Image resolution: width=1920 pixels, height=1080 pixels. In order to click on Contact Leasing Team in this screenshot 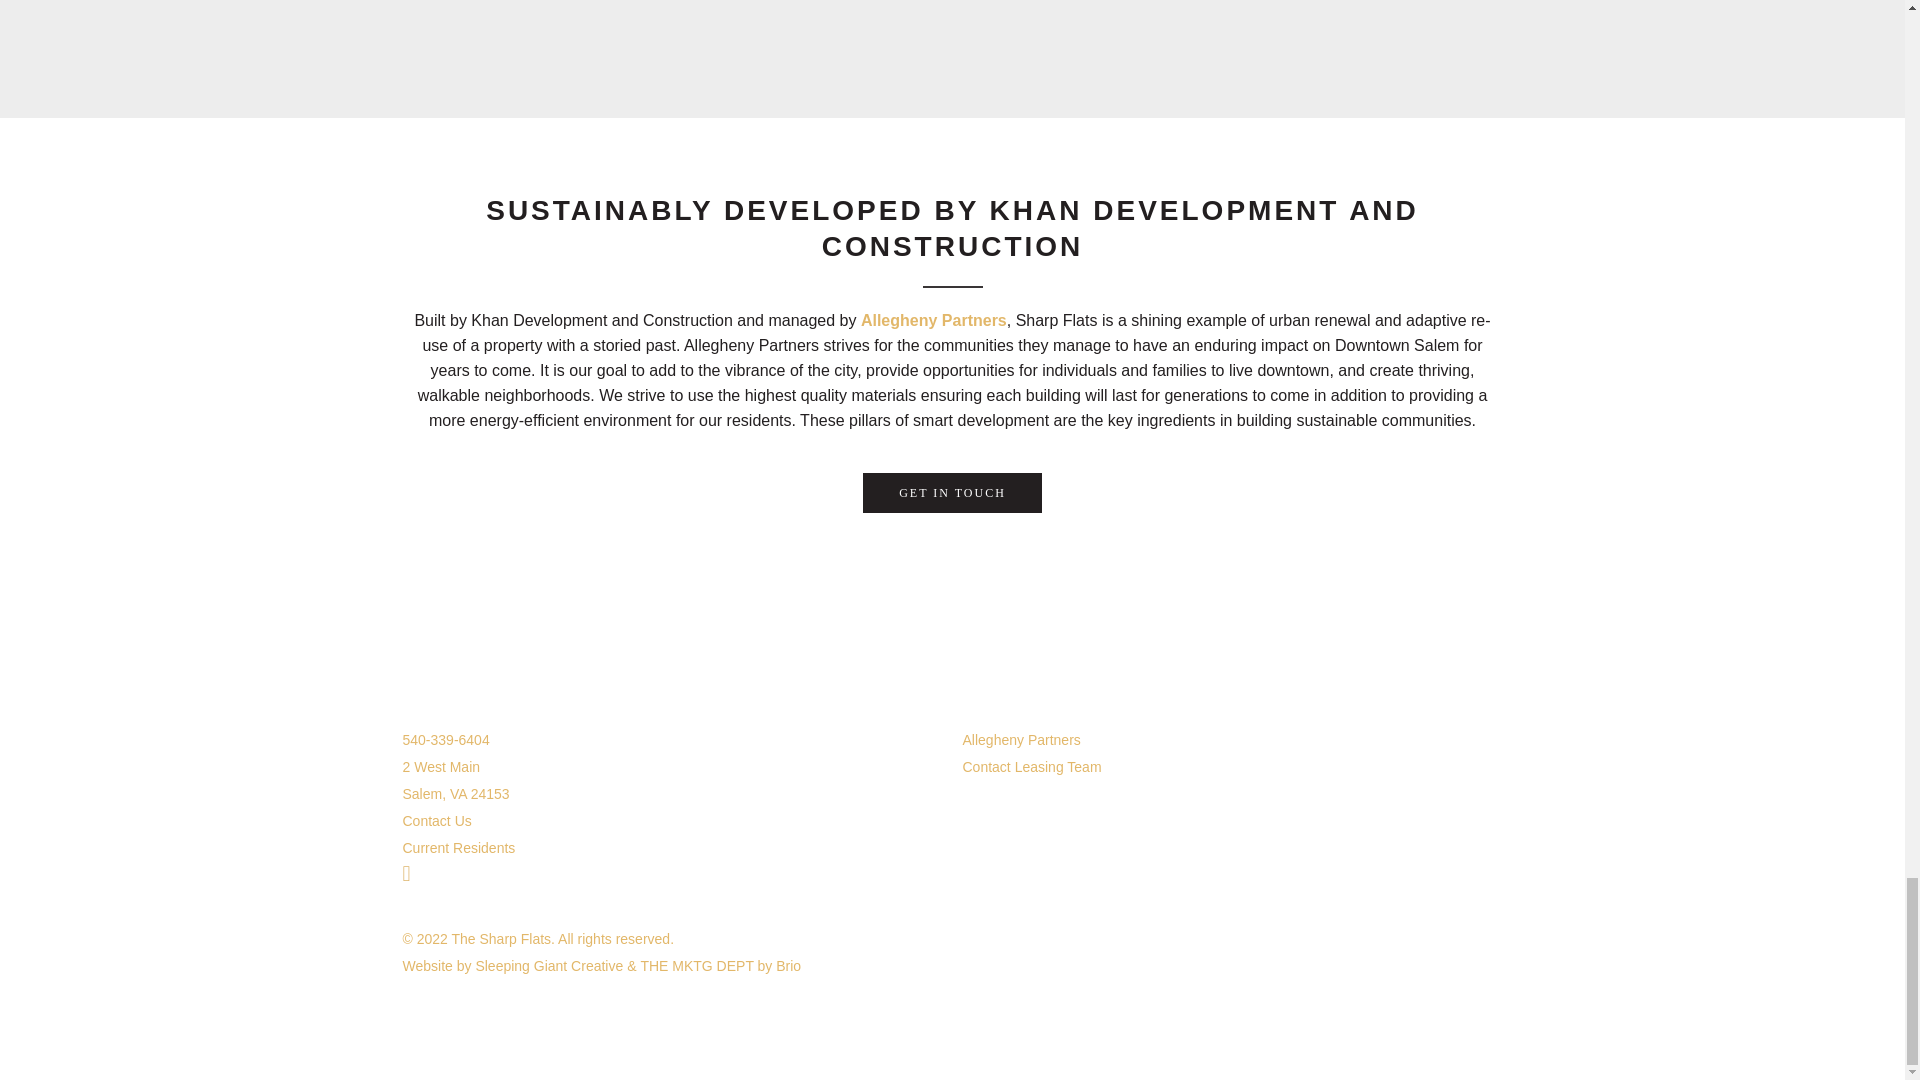, I will do `click(1030, 766)`.